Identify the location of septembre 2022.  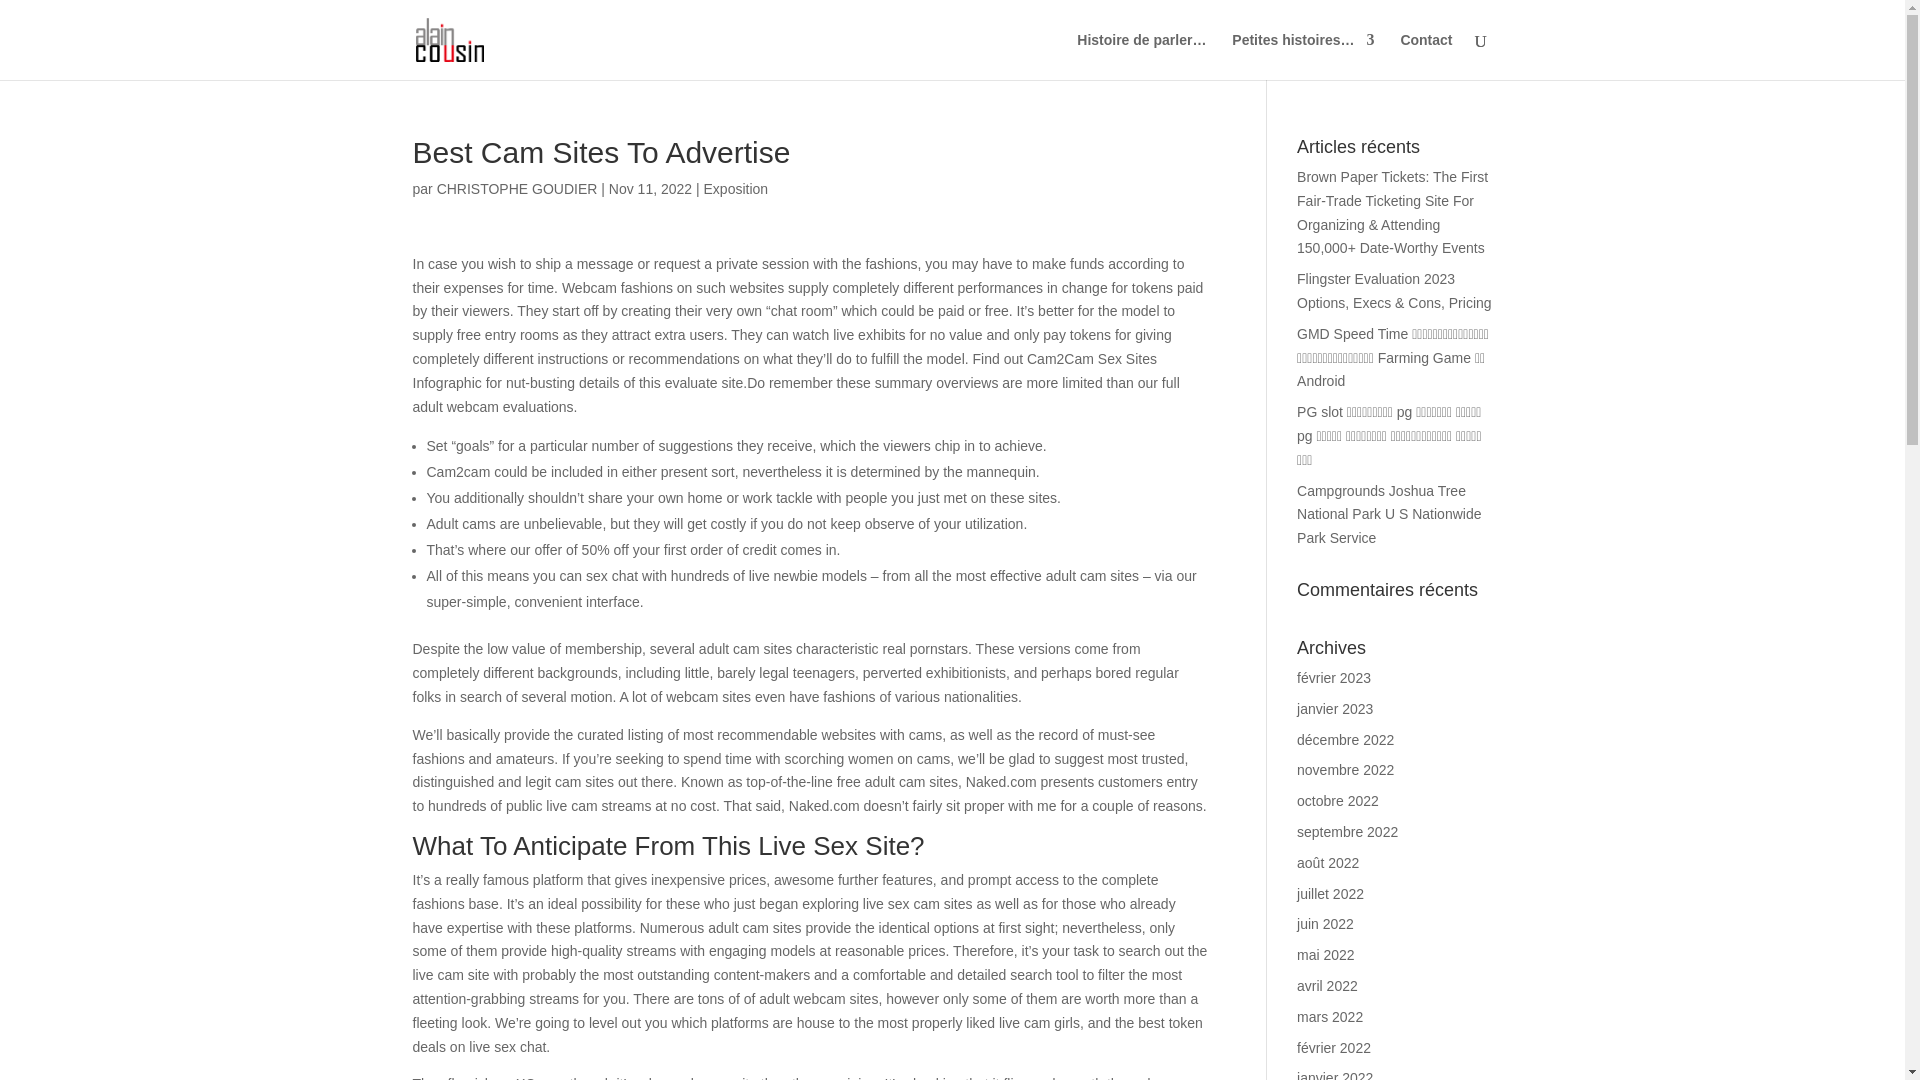
(1347, 832).